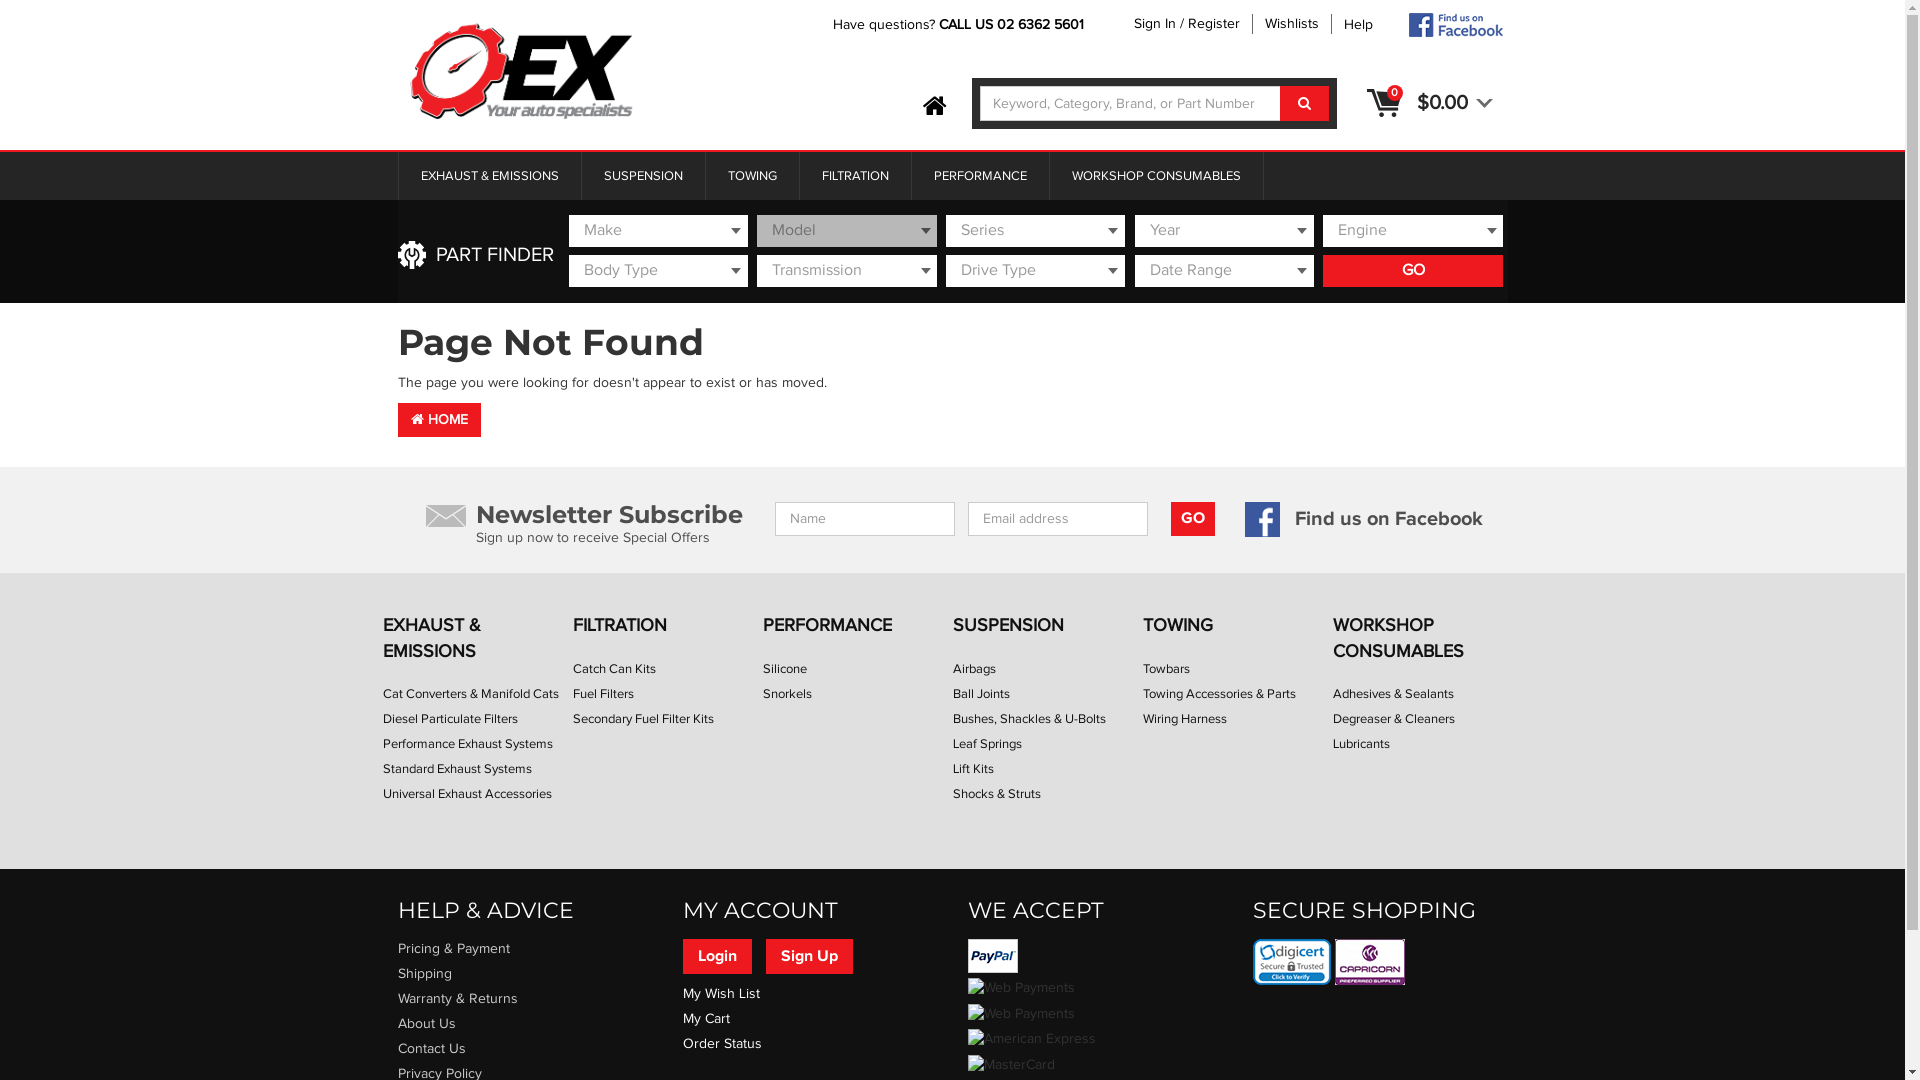 Image resolution: width=1920 pixels, height=1080 pixels. What do you see at coordinates (642, 719) in the screenshot?
I see `Secondary Fuel Filter Kits` at bounding box center [642, 719].